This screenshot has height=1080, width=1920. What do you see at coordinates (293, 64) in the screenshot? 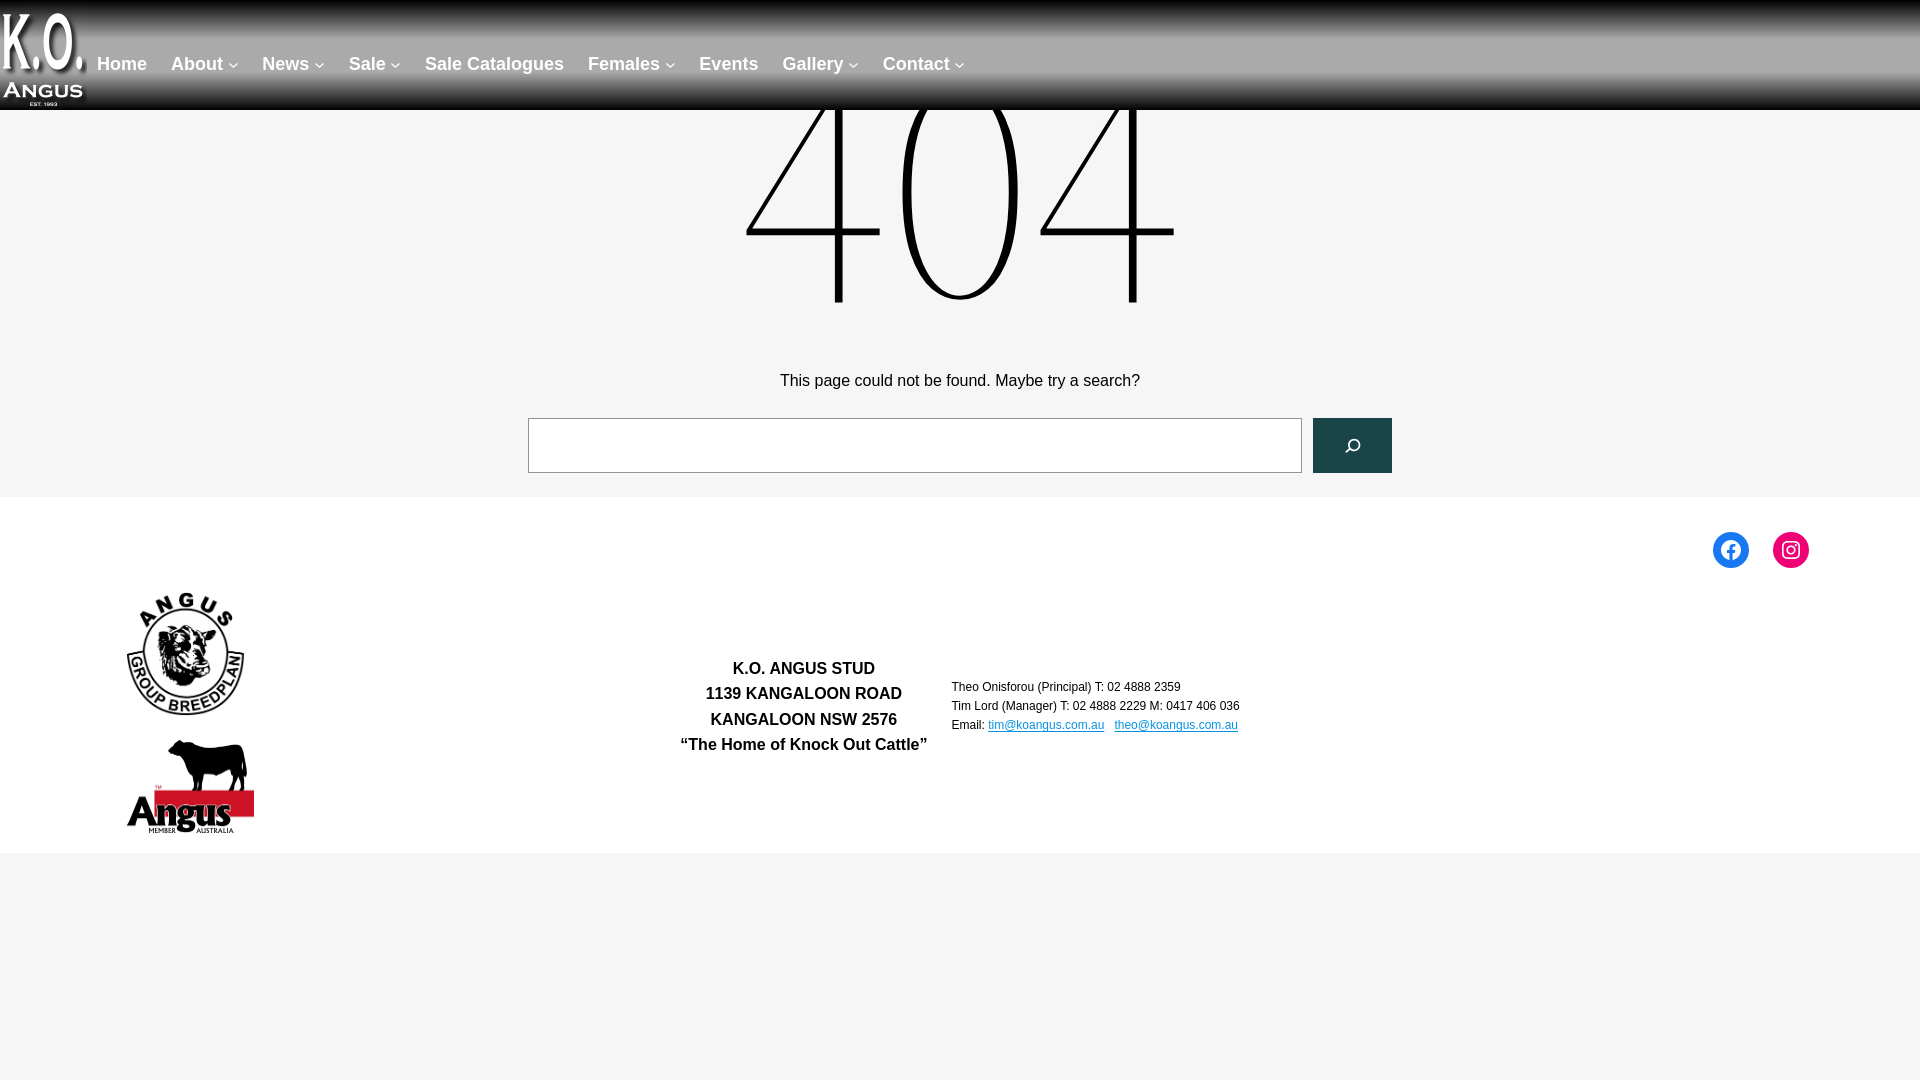
I see `News` at bounding box center [293, 64].